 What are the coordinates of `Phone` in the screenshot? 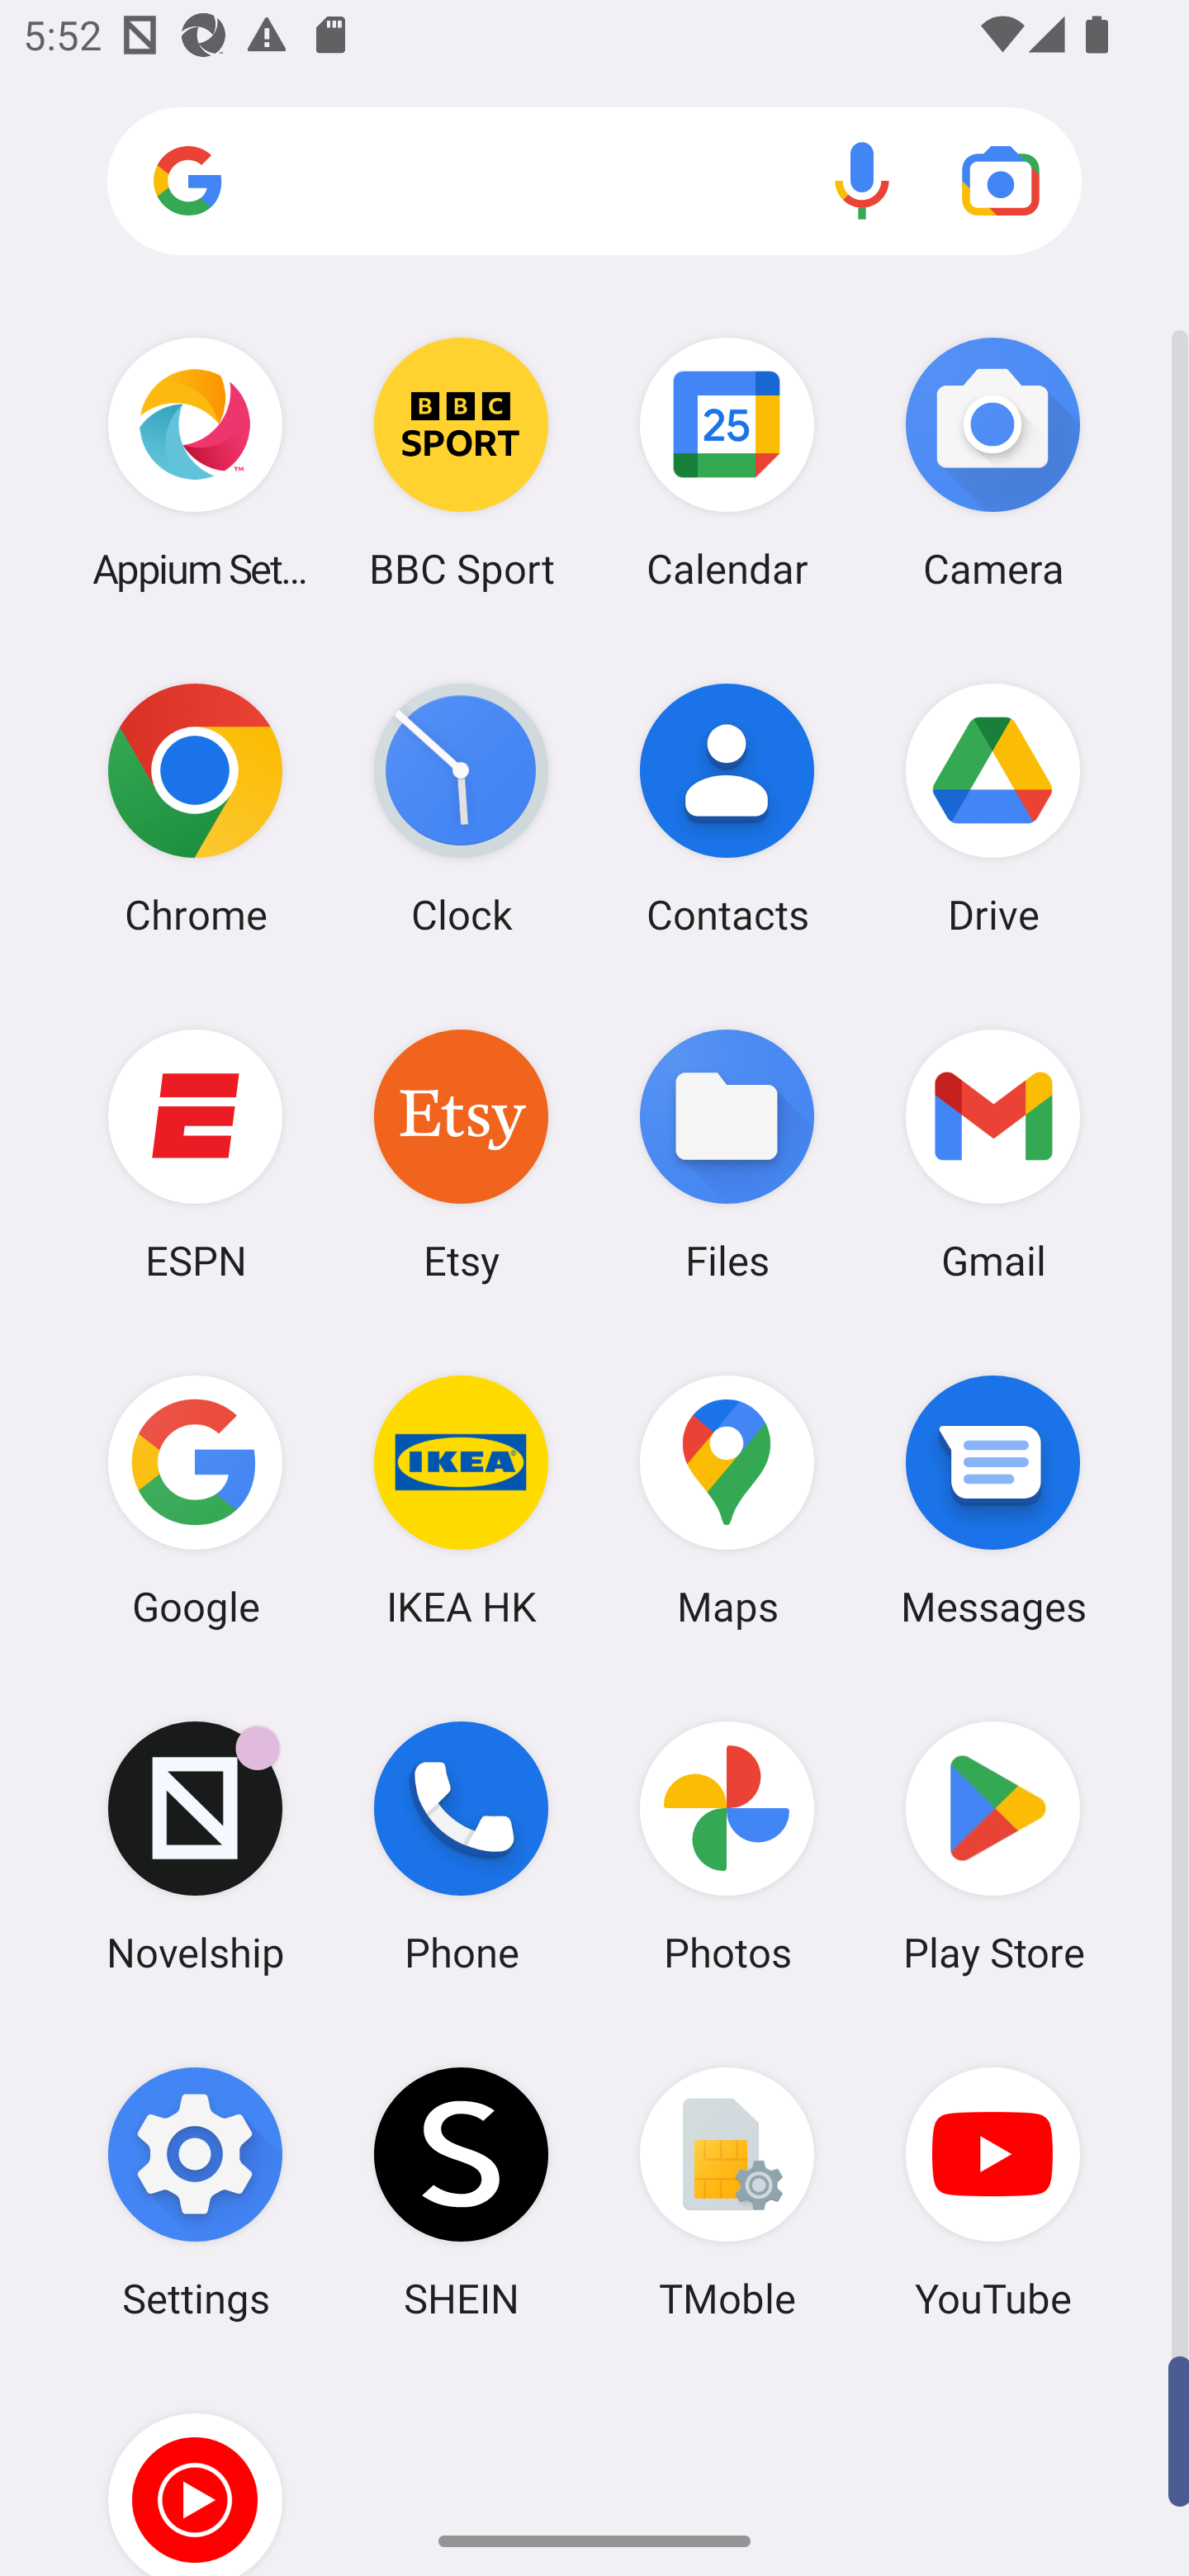 It's located at (461, 1847).